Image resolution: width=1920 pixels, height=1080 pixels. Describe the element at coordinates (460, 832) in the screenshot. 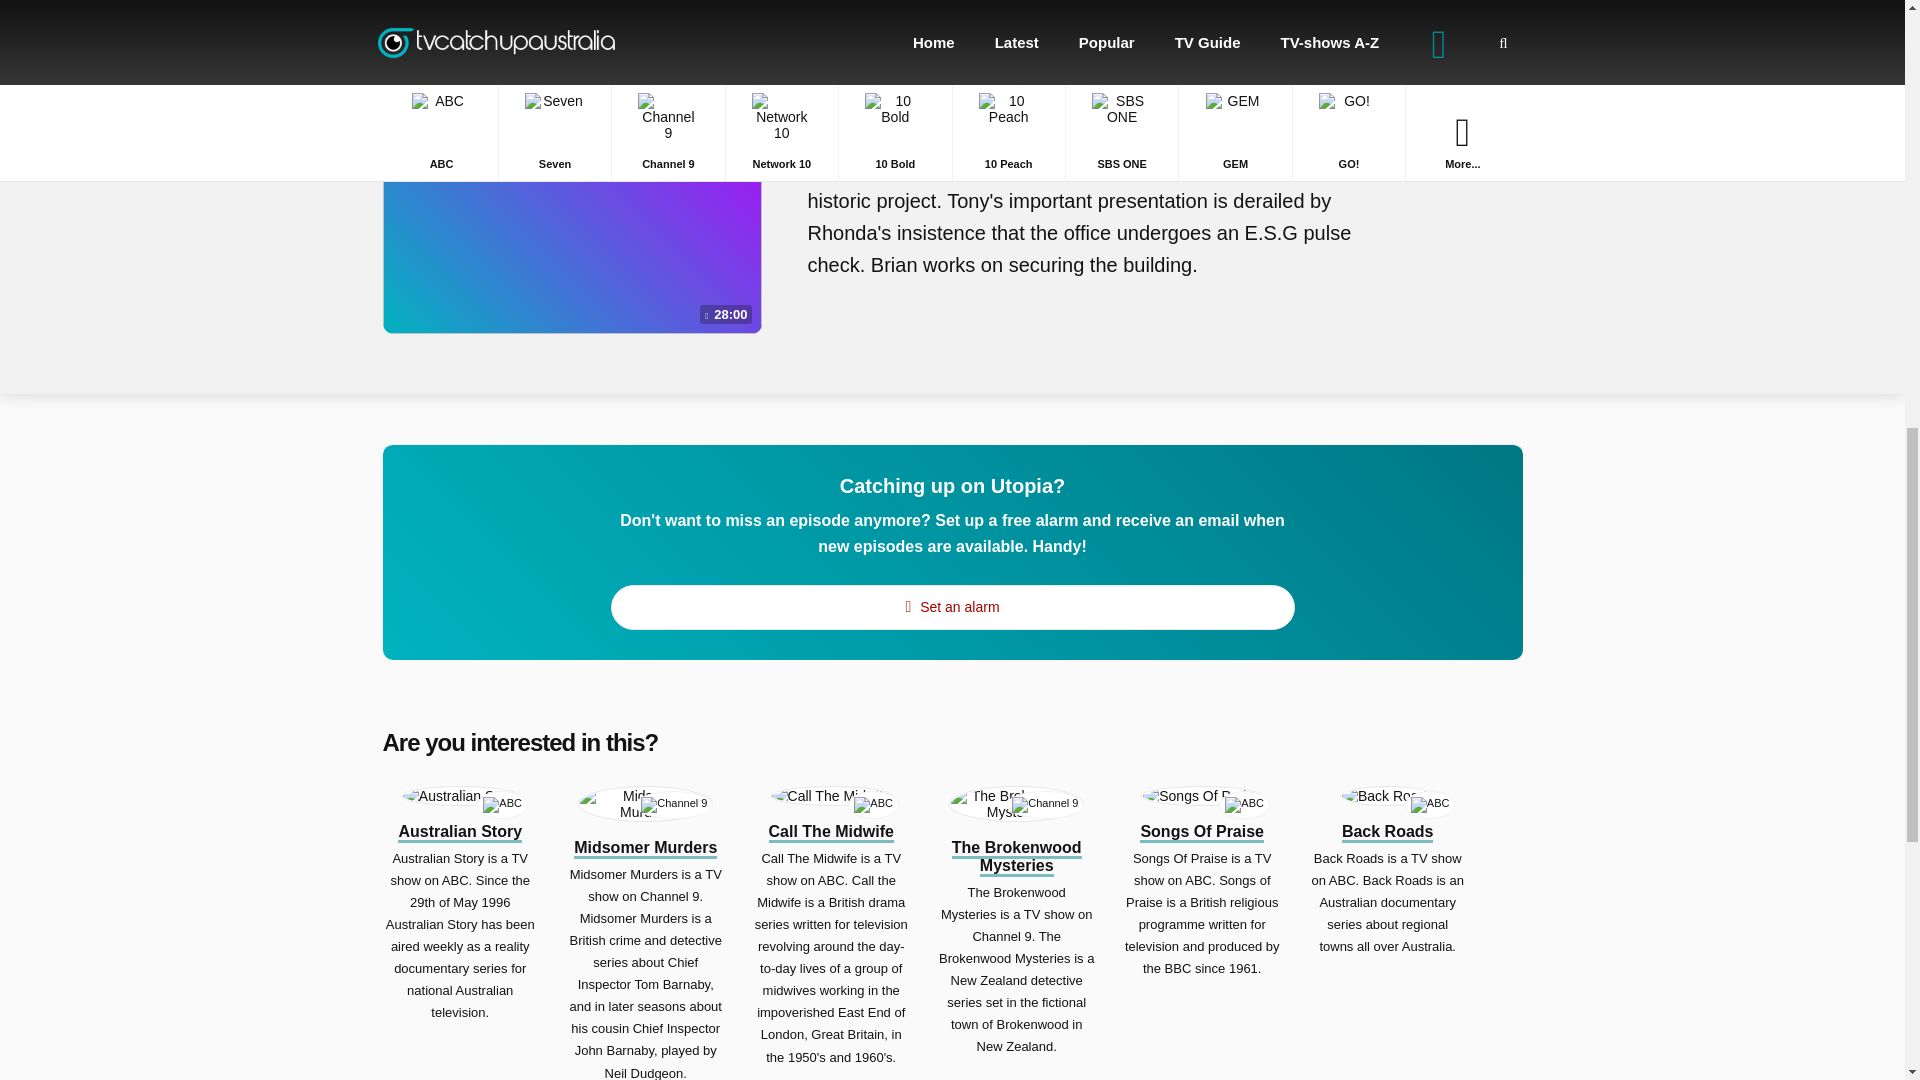

I see `Australian Story` at that location.